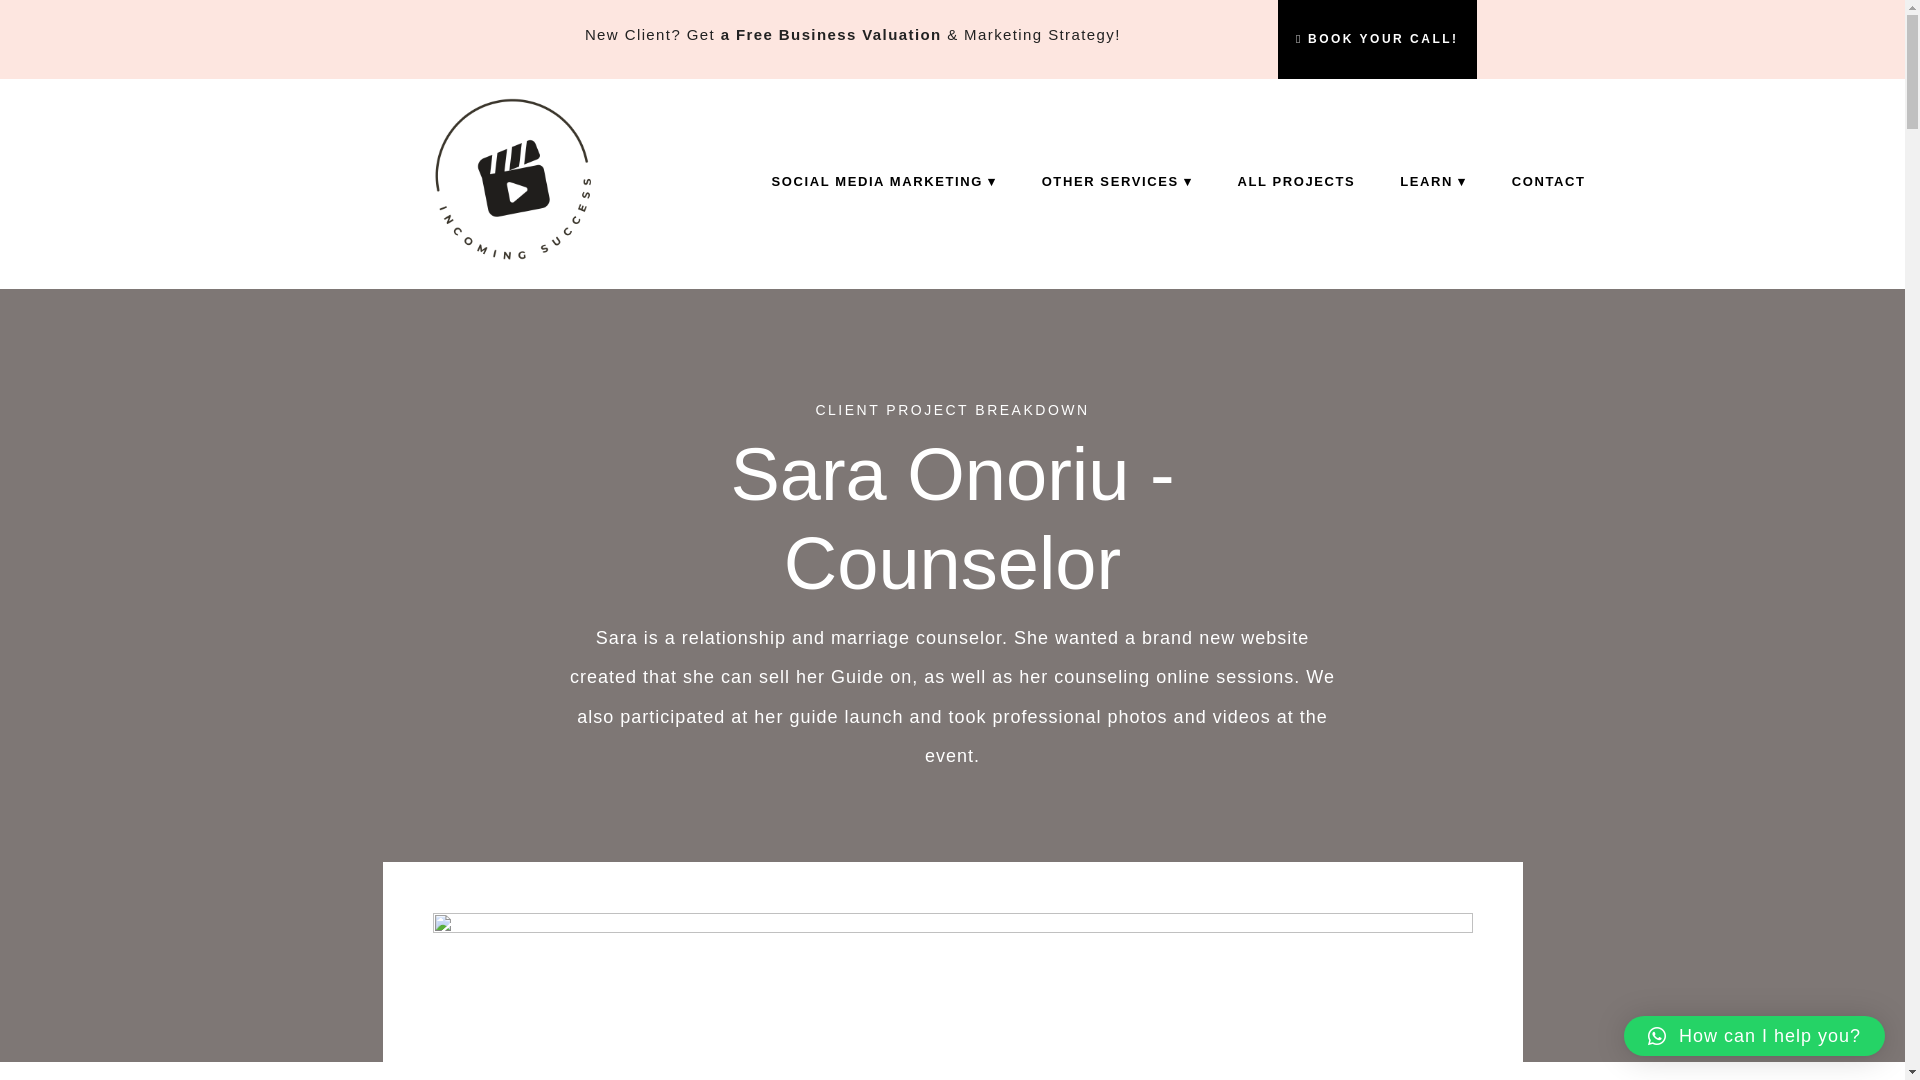 The height and width of the screenshot is (1080, 1920). I want to click on LEARN, so click(1433, 182).